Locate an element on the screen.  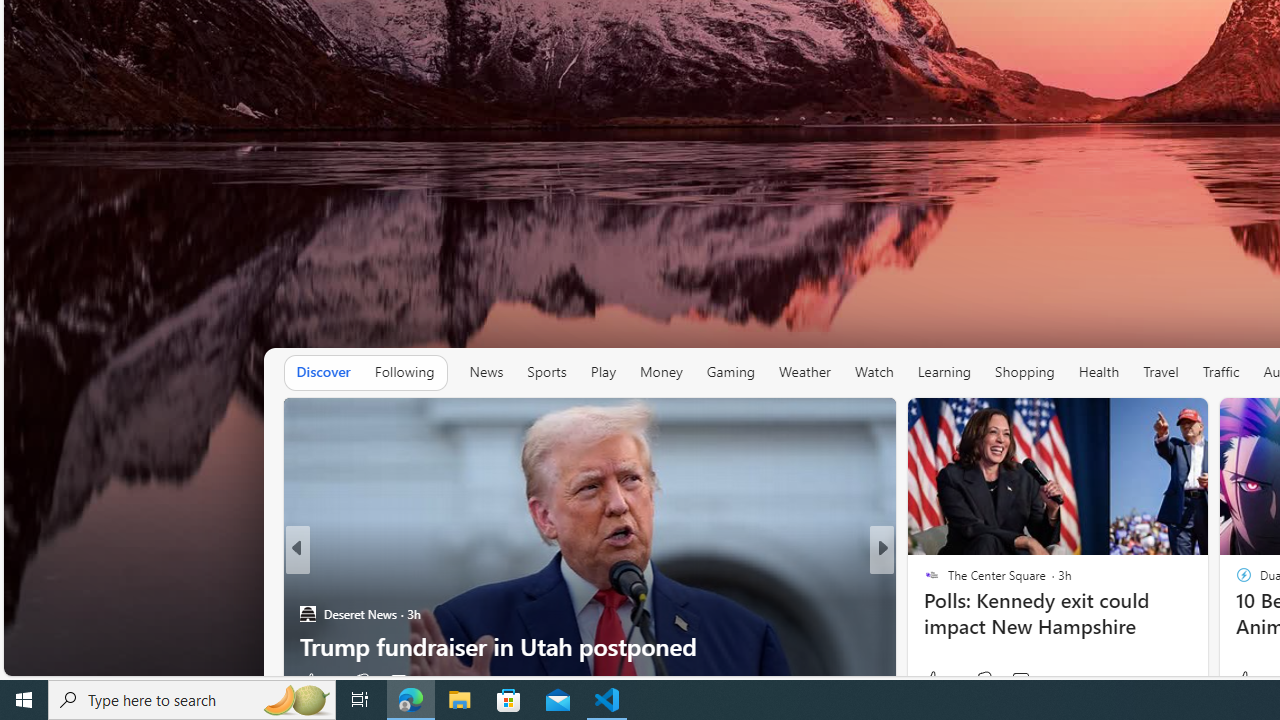
View comments 5 Comment is located at coordinates (1020, 681).